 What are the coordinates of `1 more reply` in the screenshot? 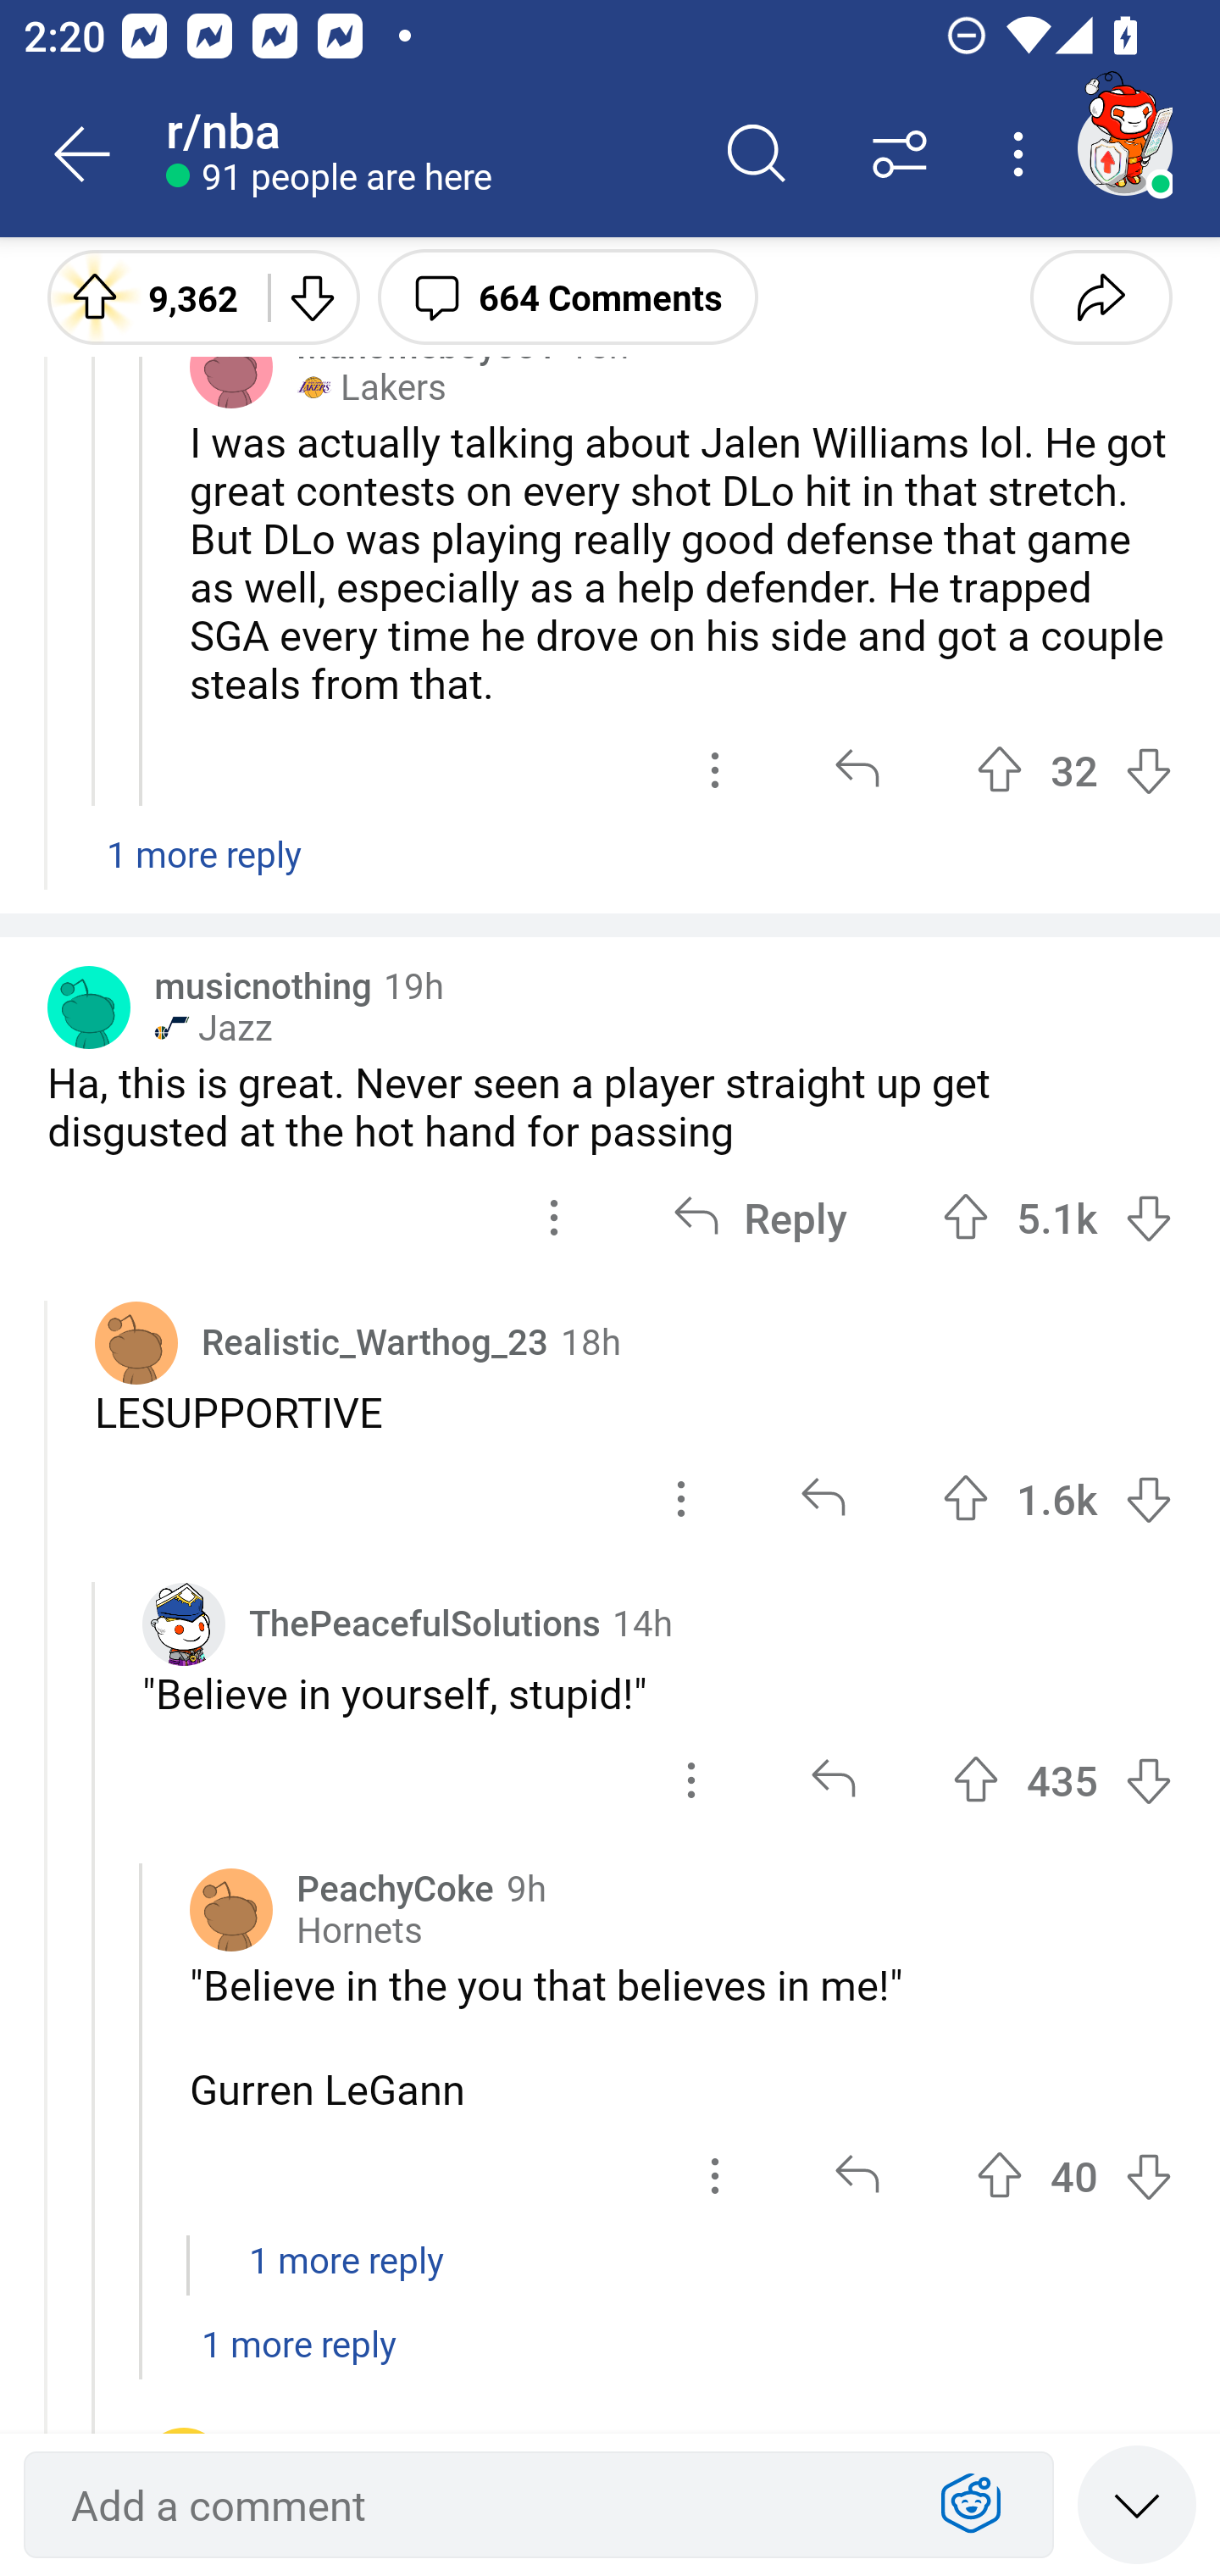 It's located at (610, 2361).